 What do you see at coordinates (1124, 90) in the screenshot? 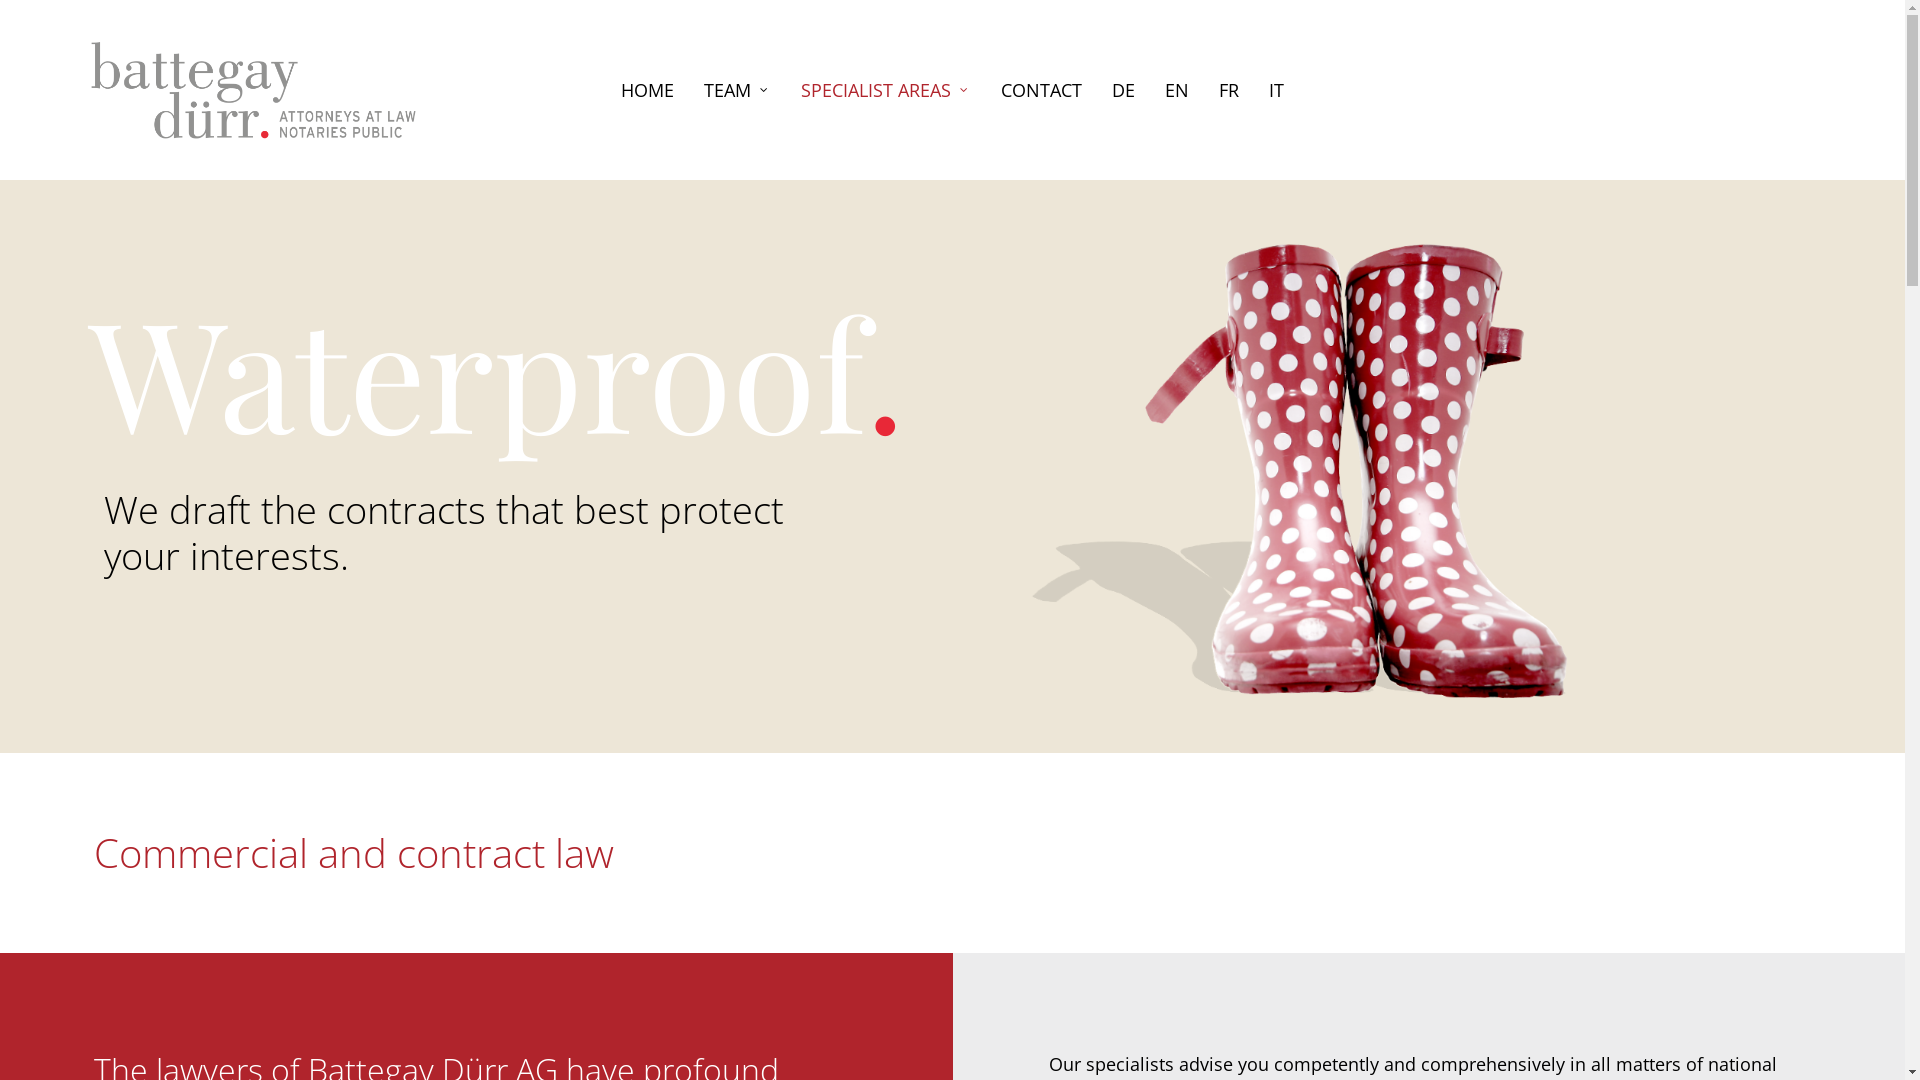
I see `DE` at bounding box center [1124, 90].